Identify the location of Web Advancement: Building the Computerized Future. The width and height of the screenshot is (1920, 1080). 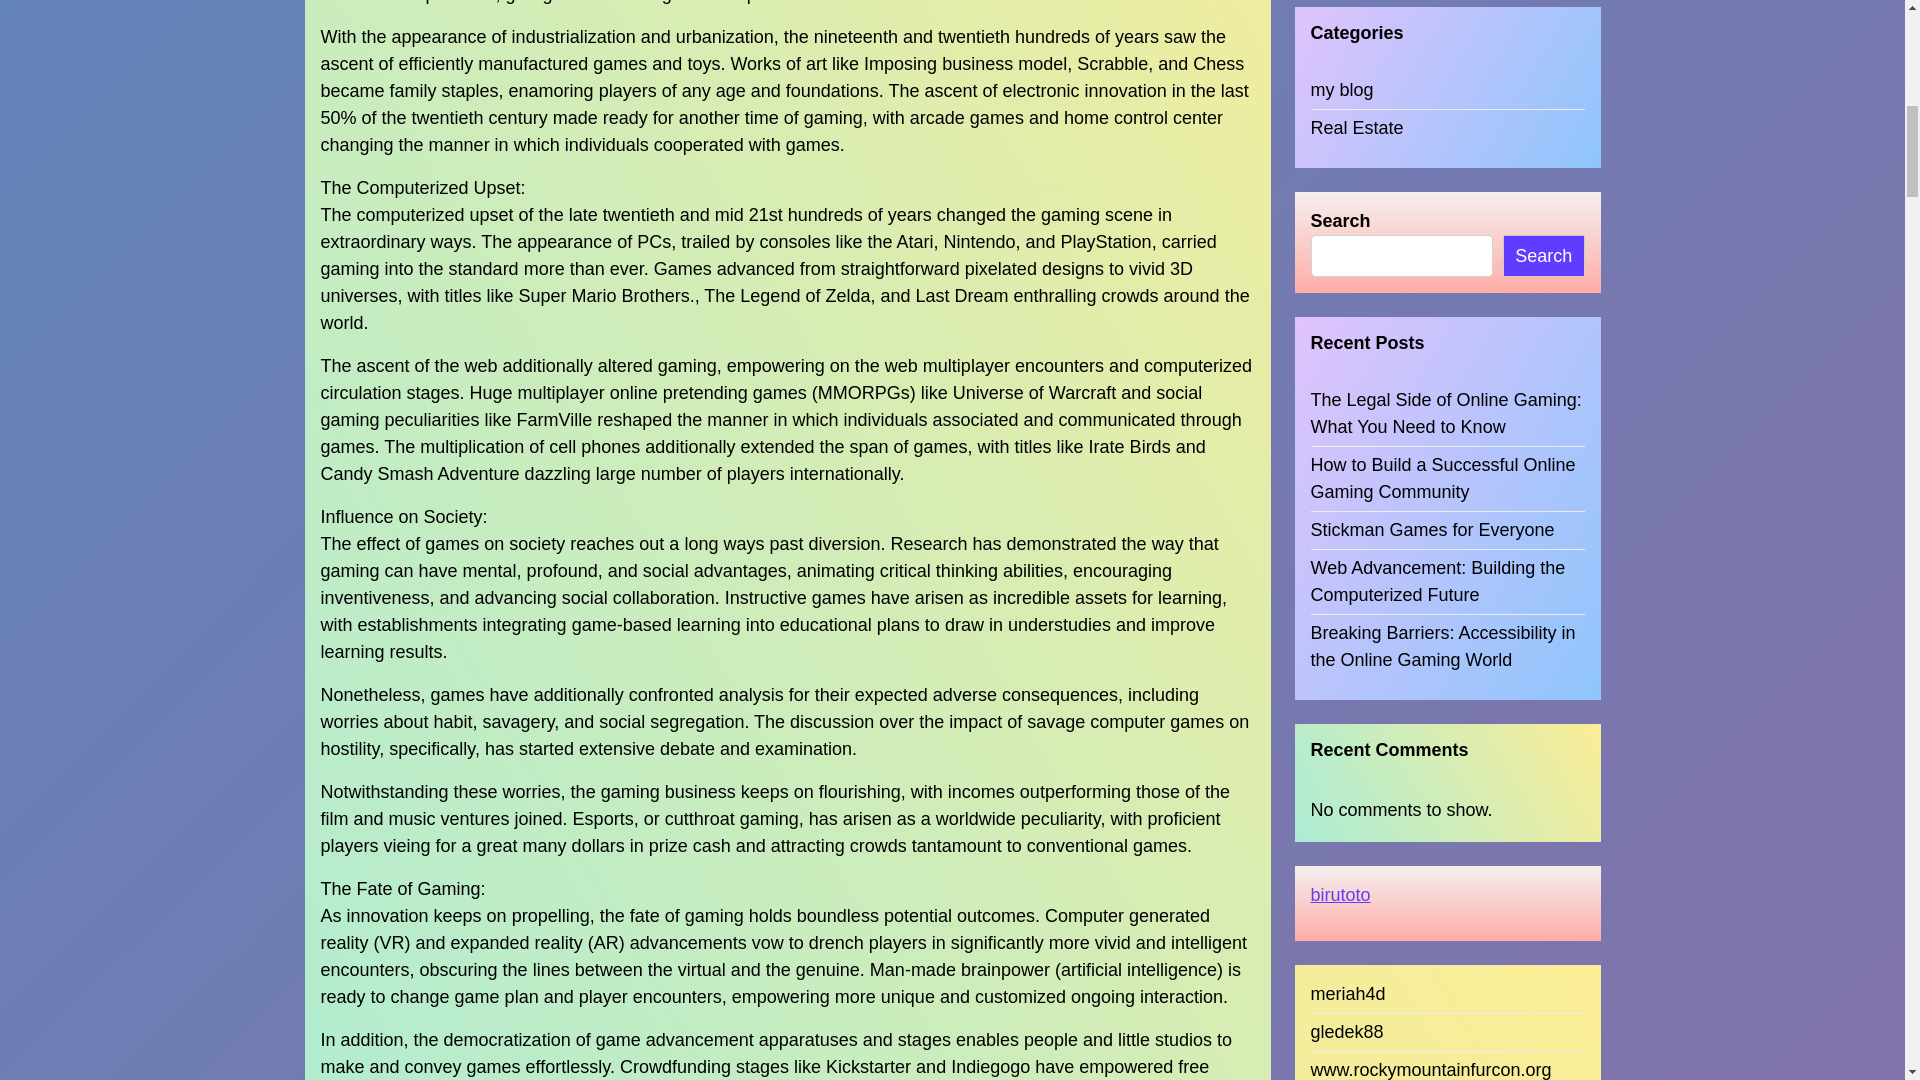
(1446, 558).